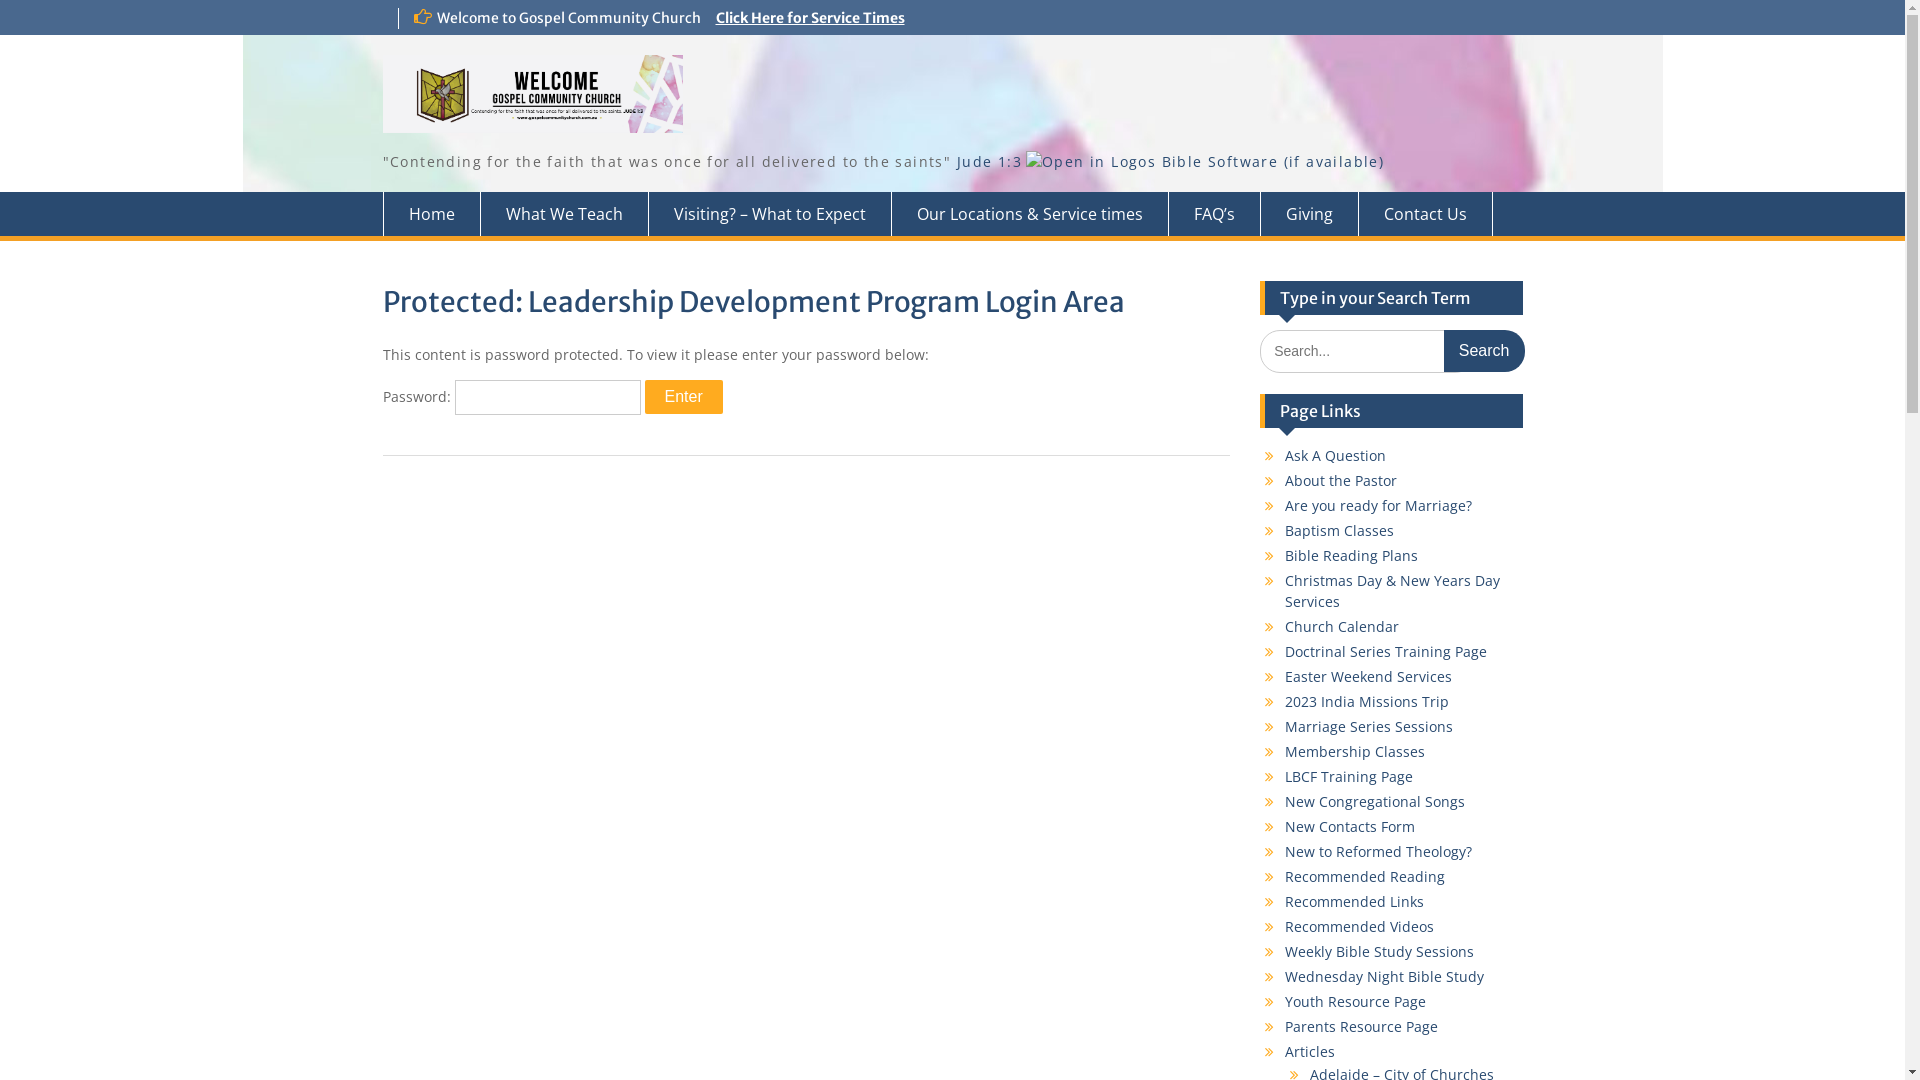 This screenshot has height=1080, width=1920. I want to click on Enter, so click(683, 397).